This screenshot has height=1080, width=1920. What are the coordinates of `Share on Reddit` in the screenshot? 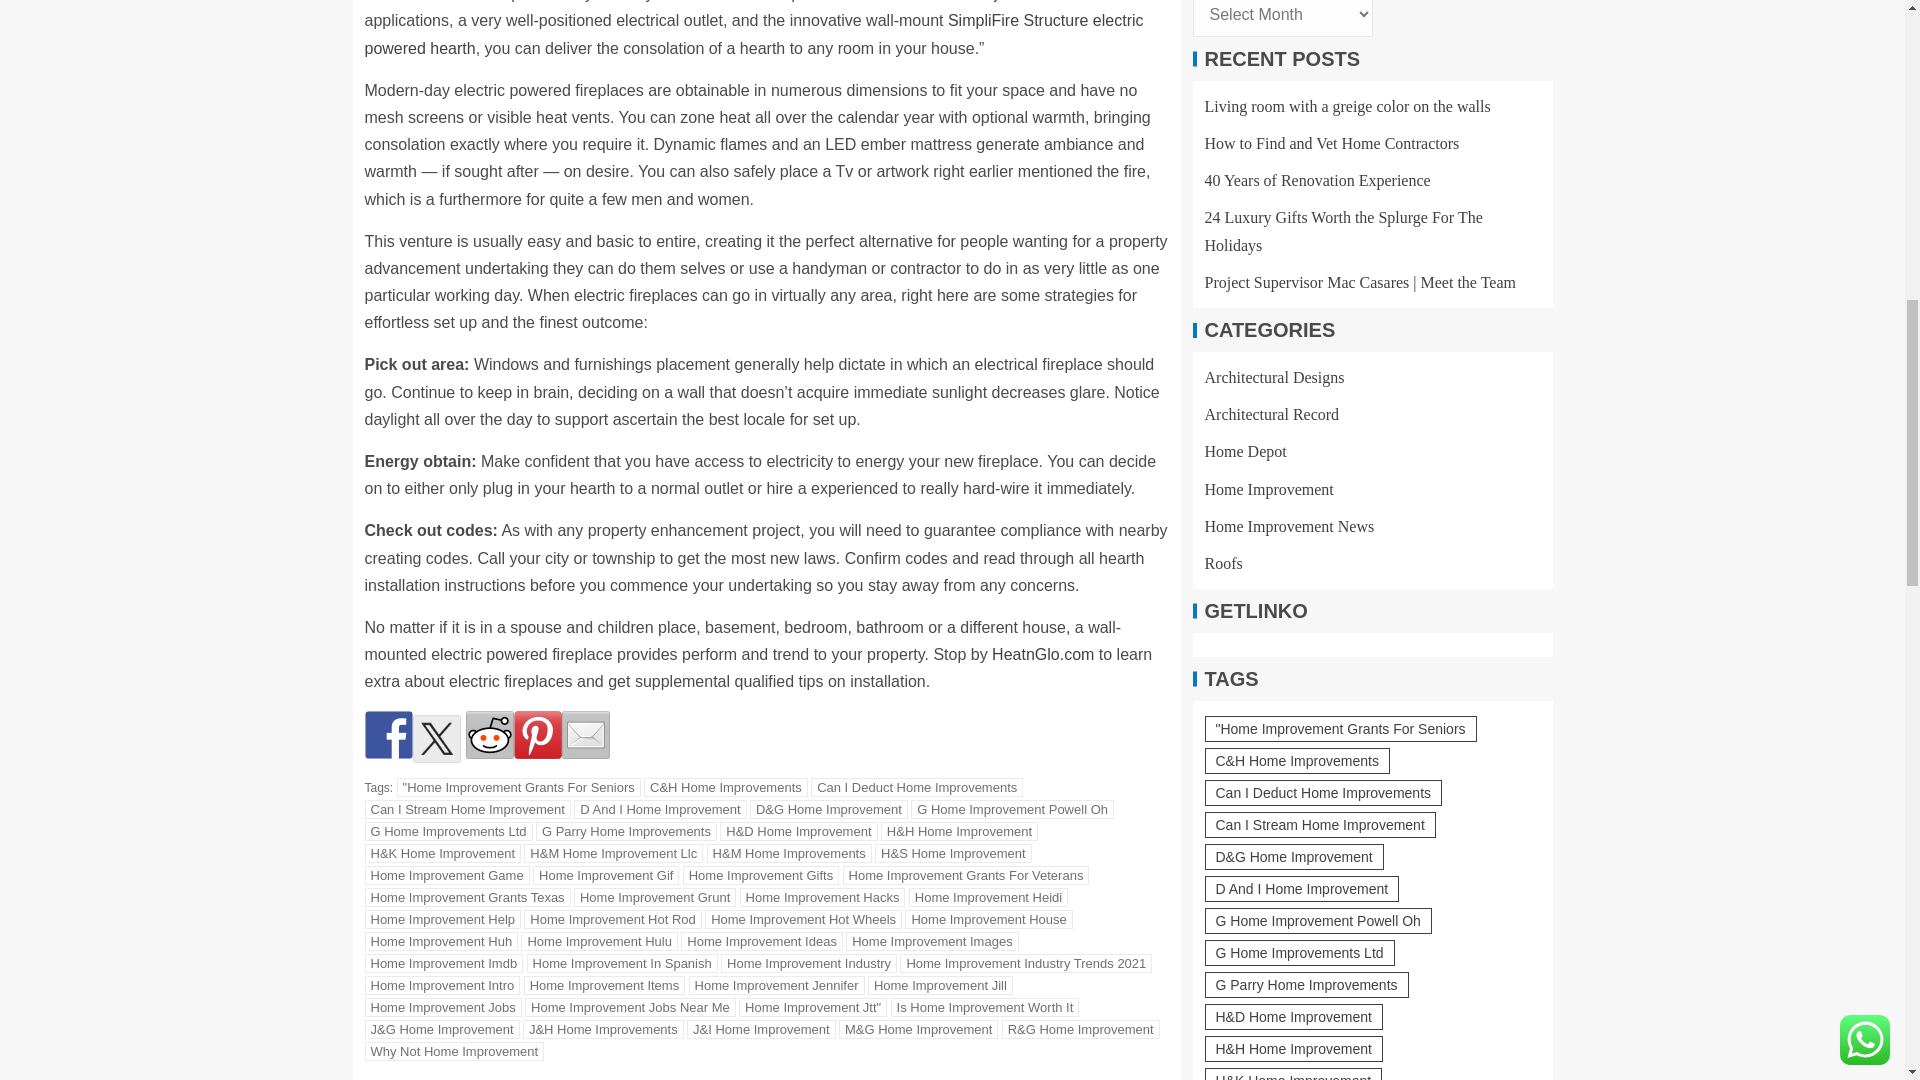 It's located at (490, 734).